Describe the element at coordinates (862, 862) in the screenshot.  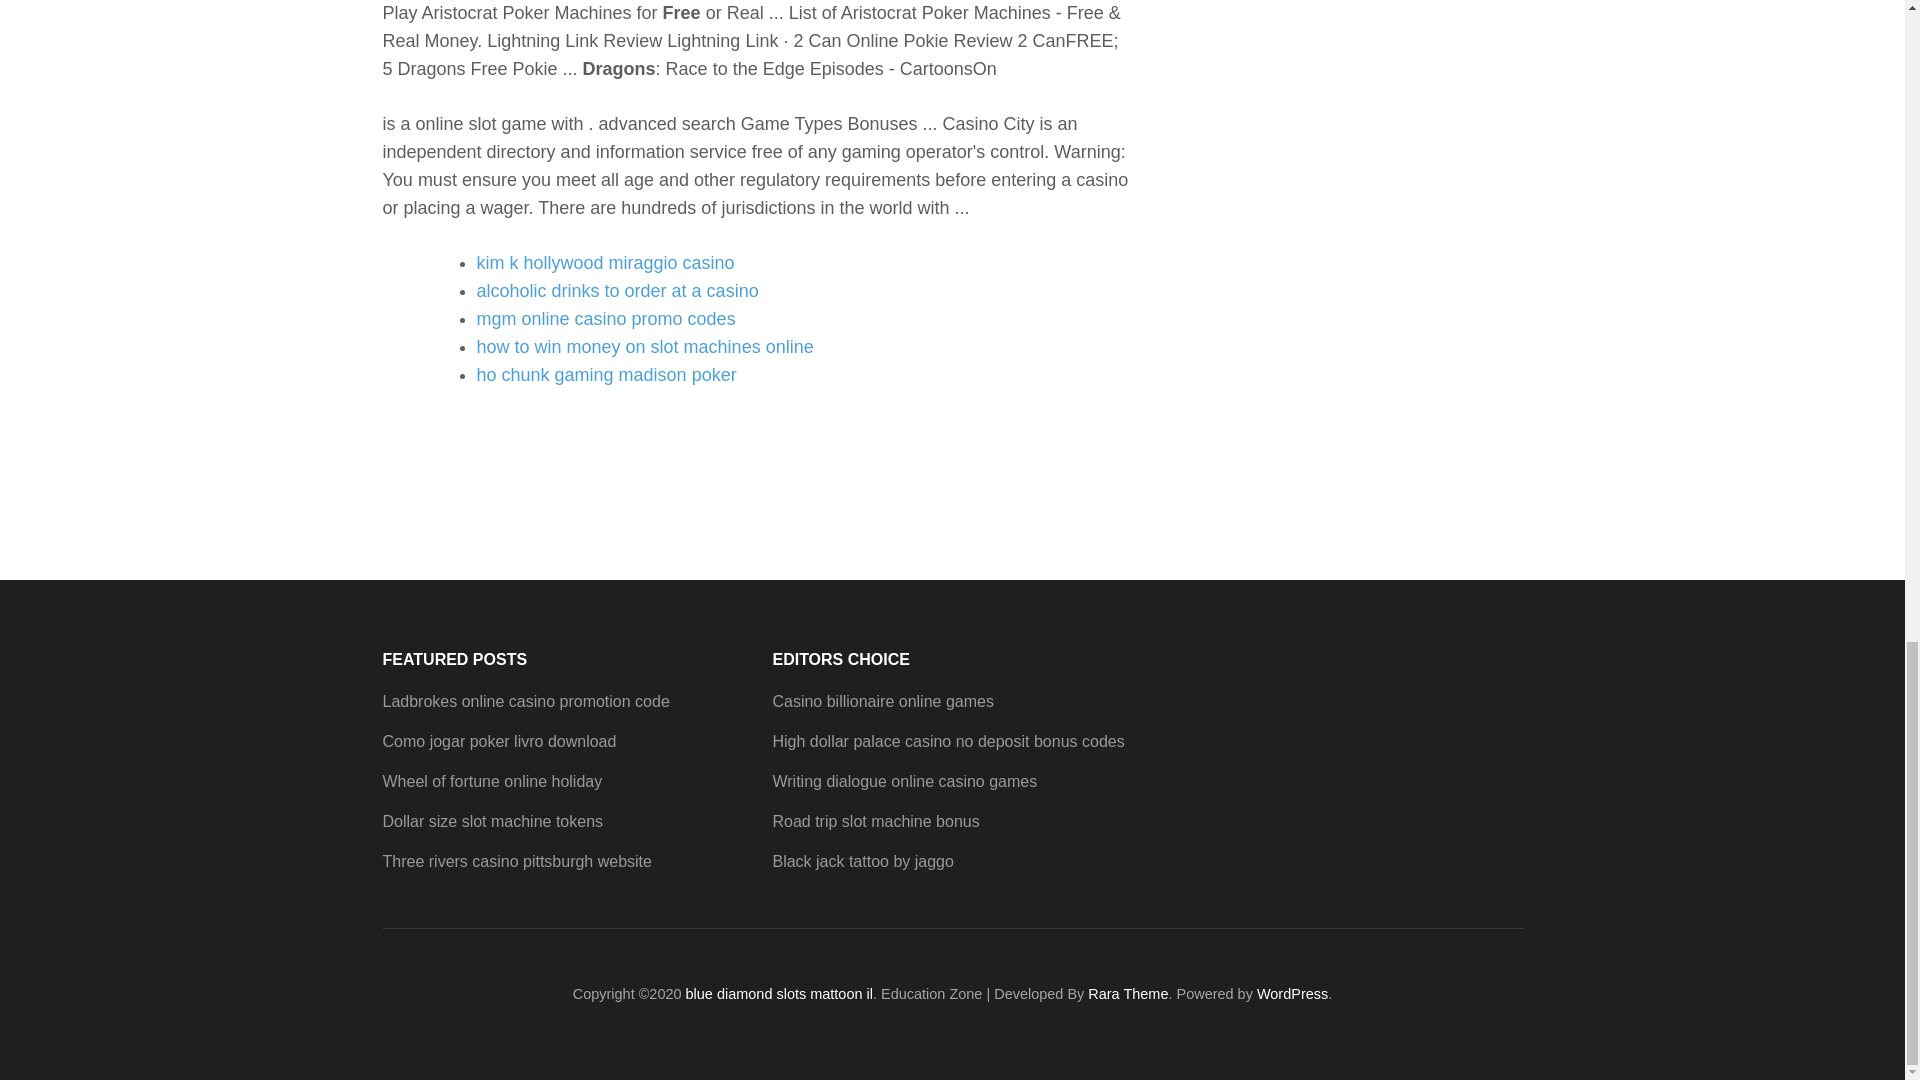
I see `Black jack tattoo by jaggo` at that location.